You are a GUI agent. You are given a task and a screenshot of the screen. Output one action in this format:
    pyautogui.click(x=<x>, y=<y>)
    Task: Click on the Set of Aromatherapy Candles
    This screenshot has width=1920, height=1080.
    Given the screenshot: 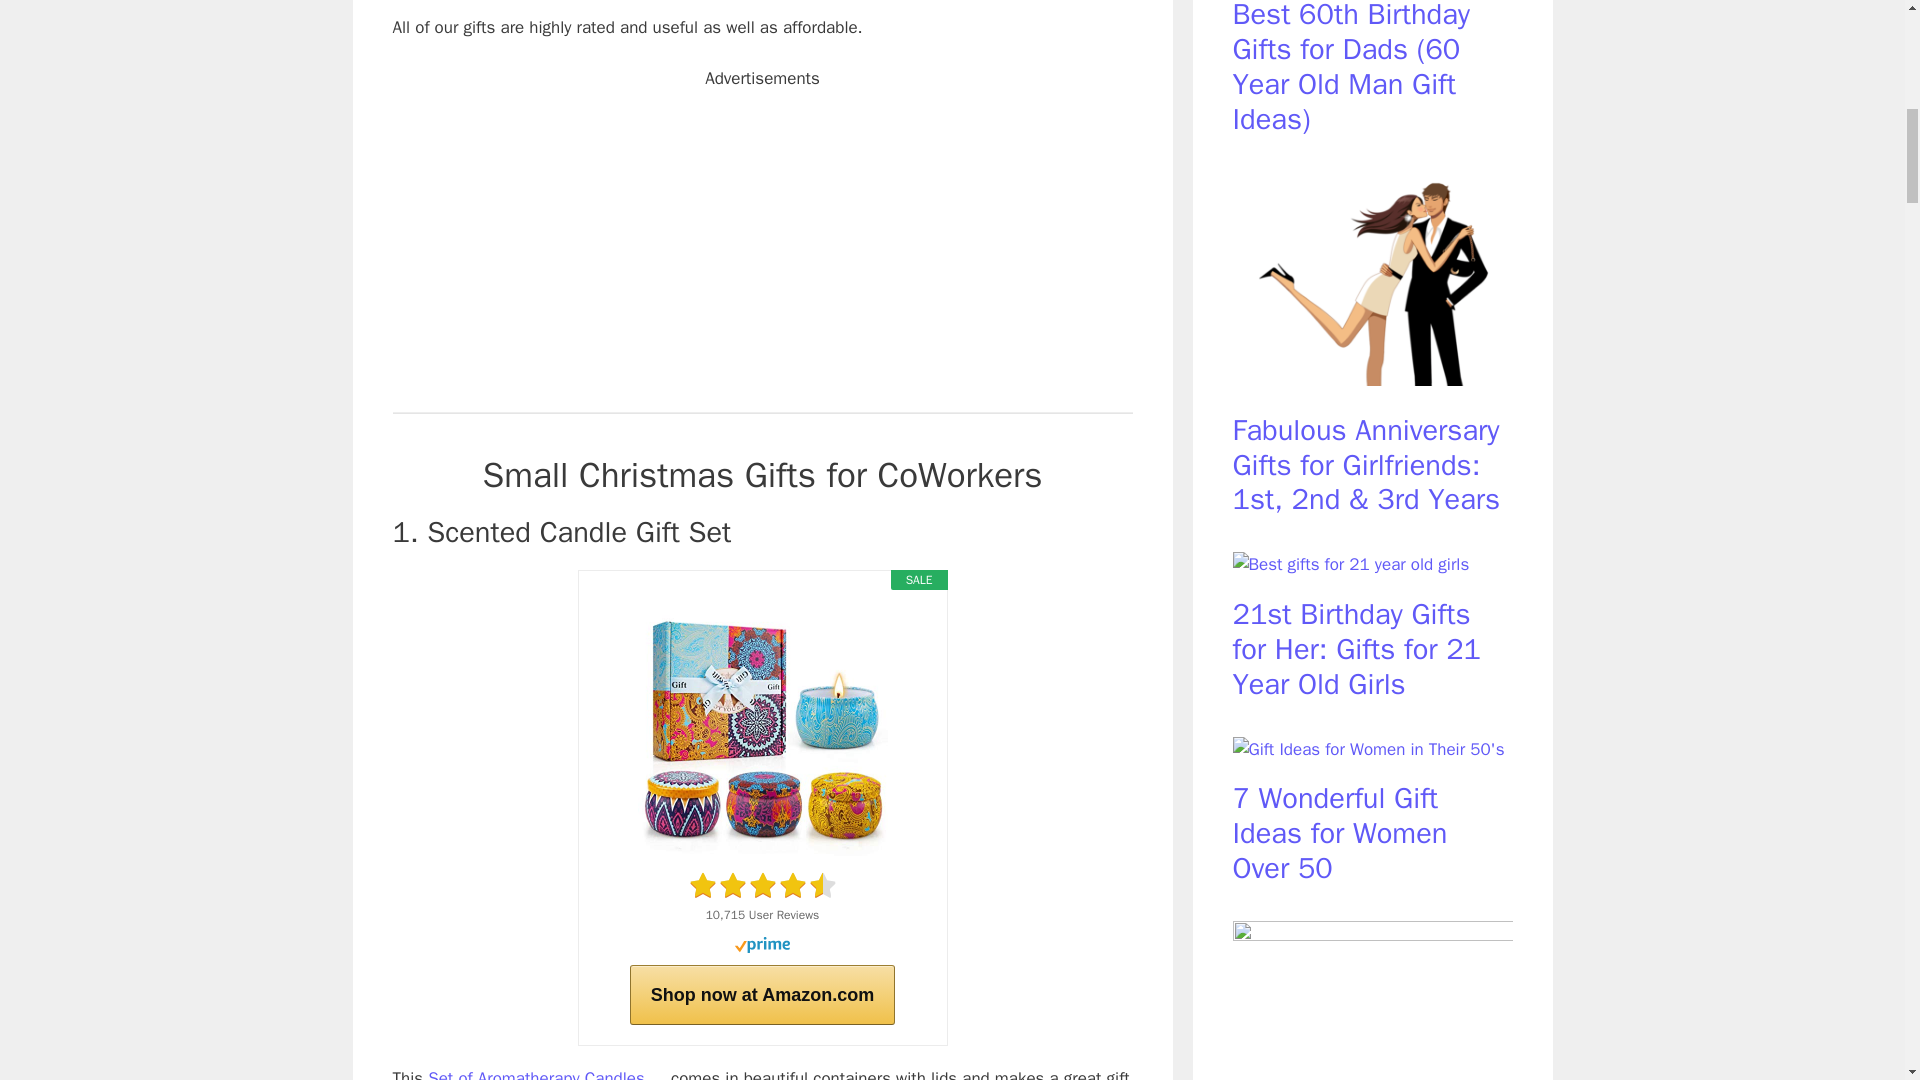 What is the action you would take?
    pyautogui.click(x=536, y=1074)
    